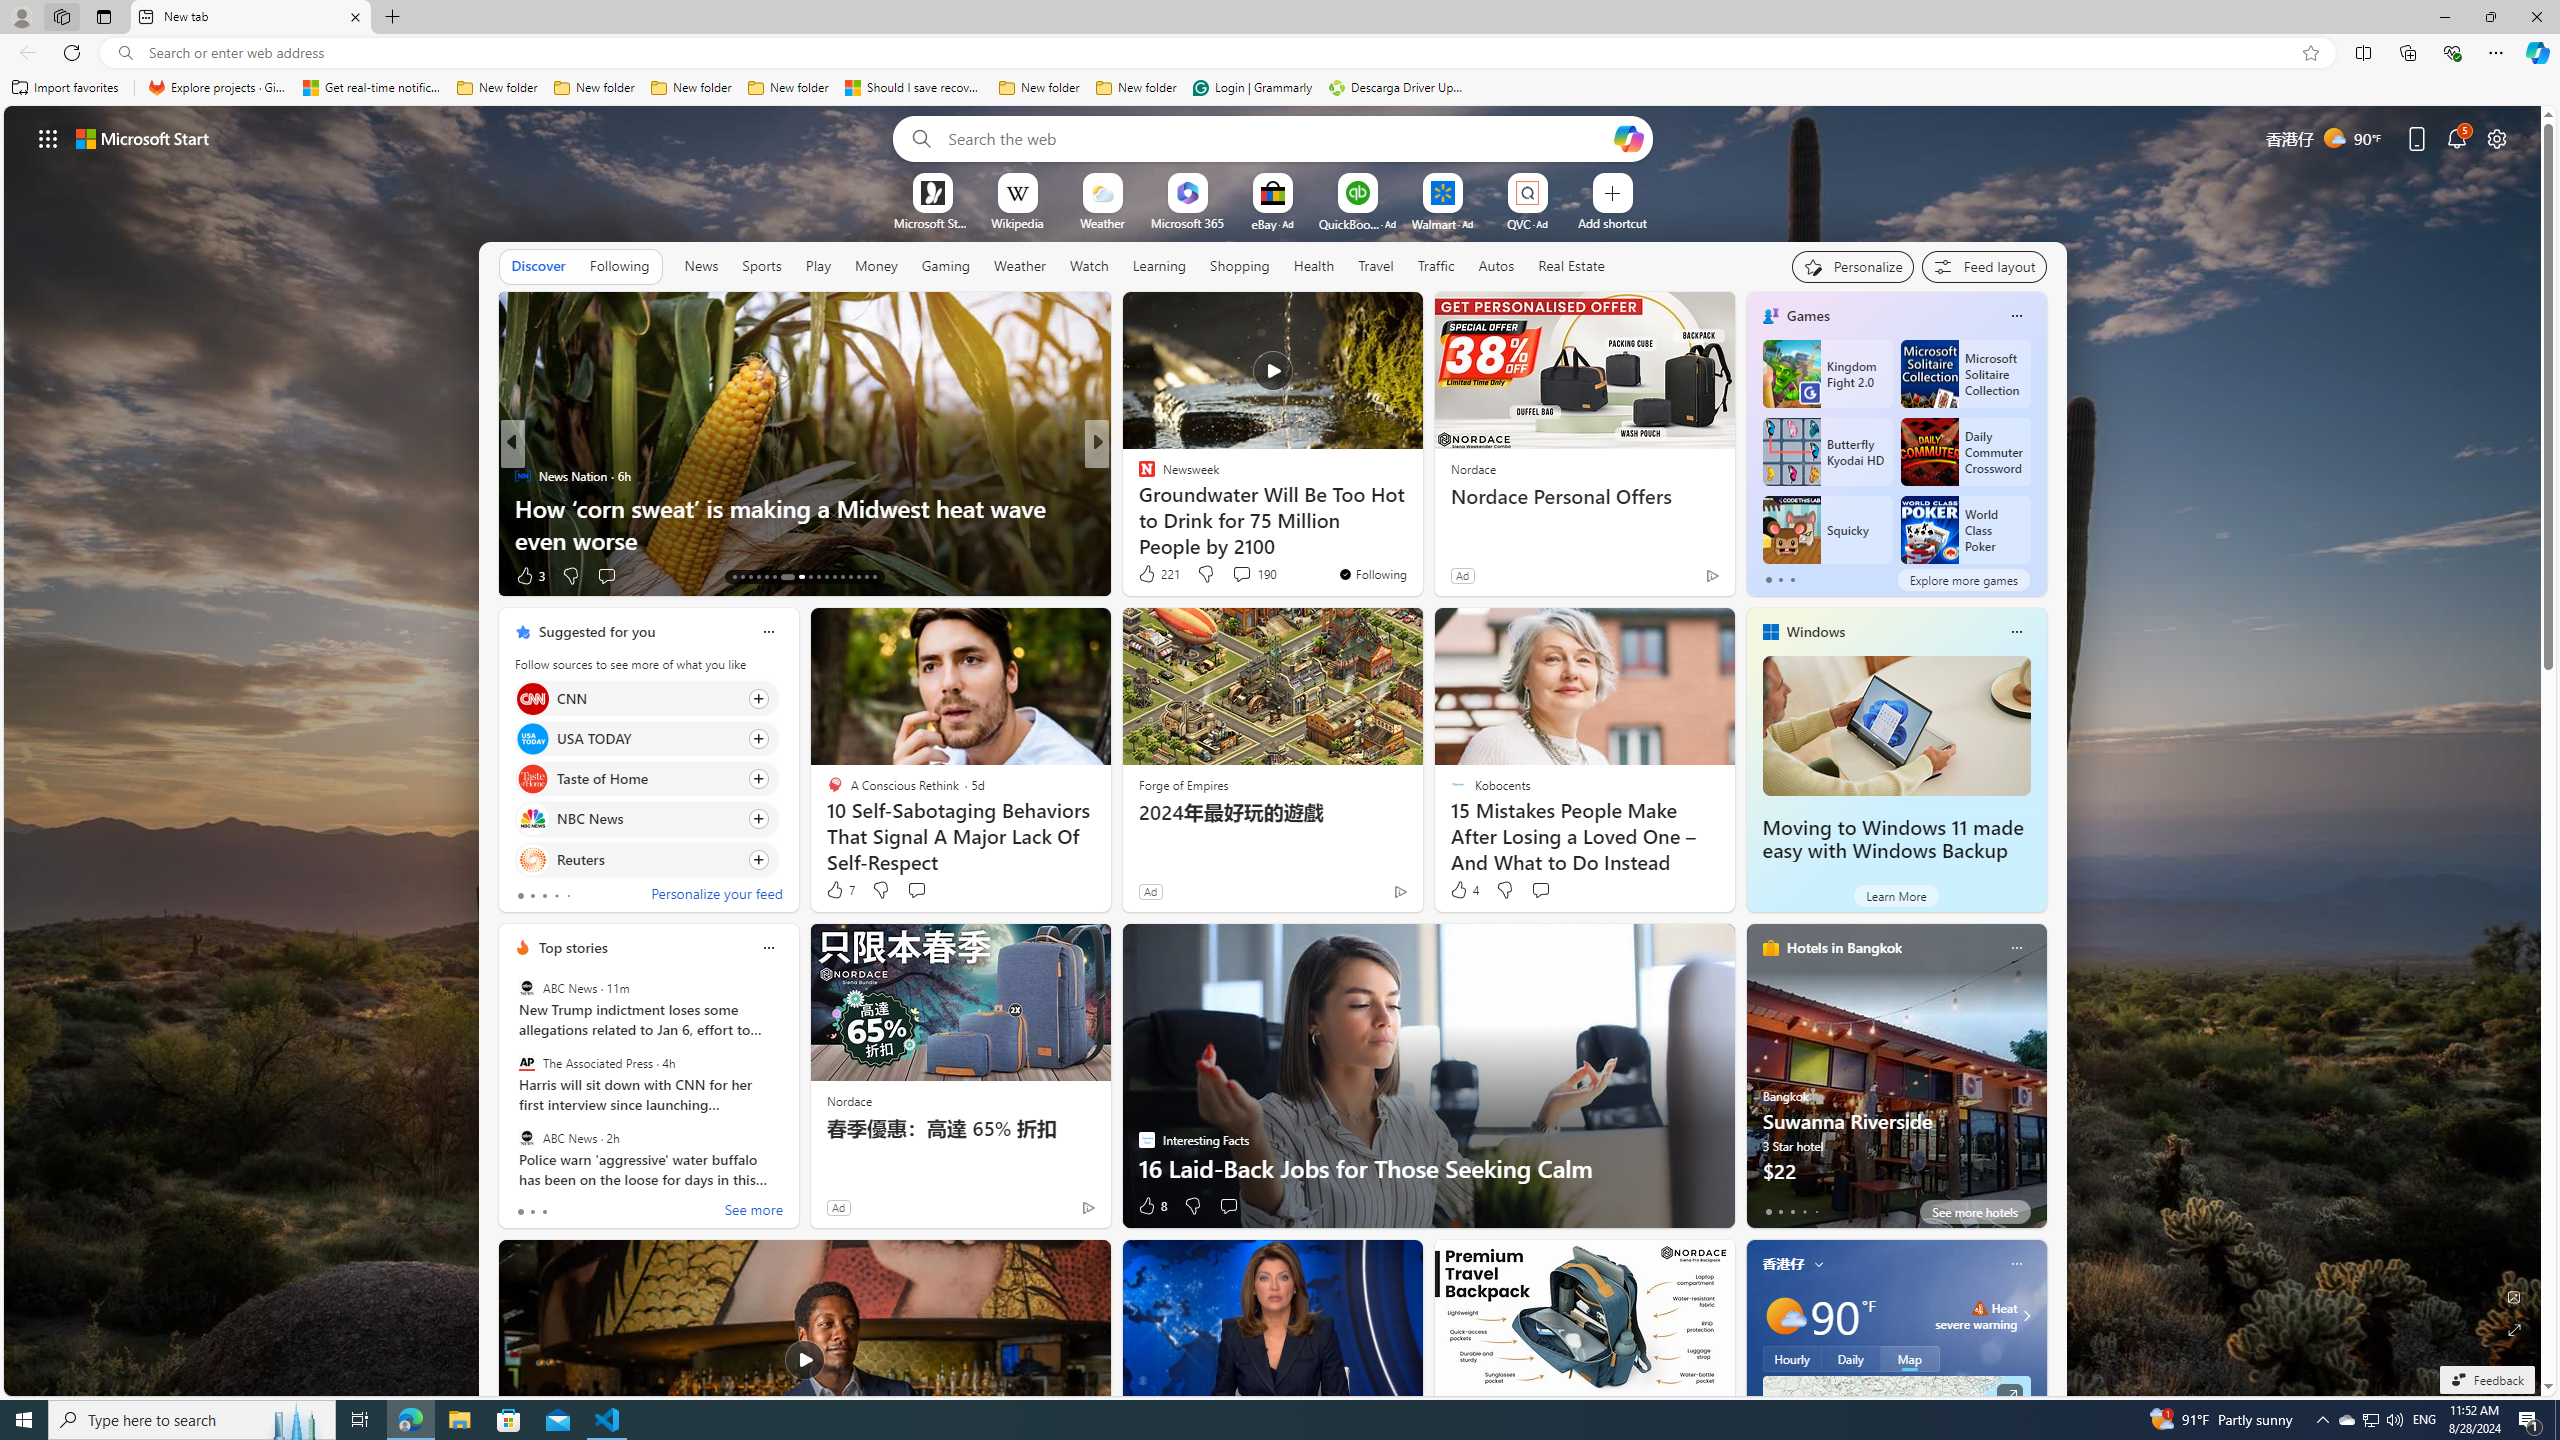 The width and height of the screenshot is (2560, 1440). Describe the element at coordinates (2458, 138) in the screenshot. I see `Notifications` at that location.